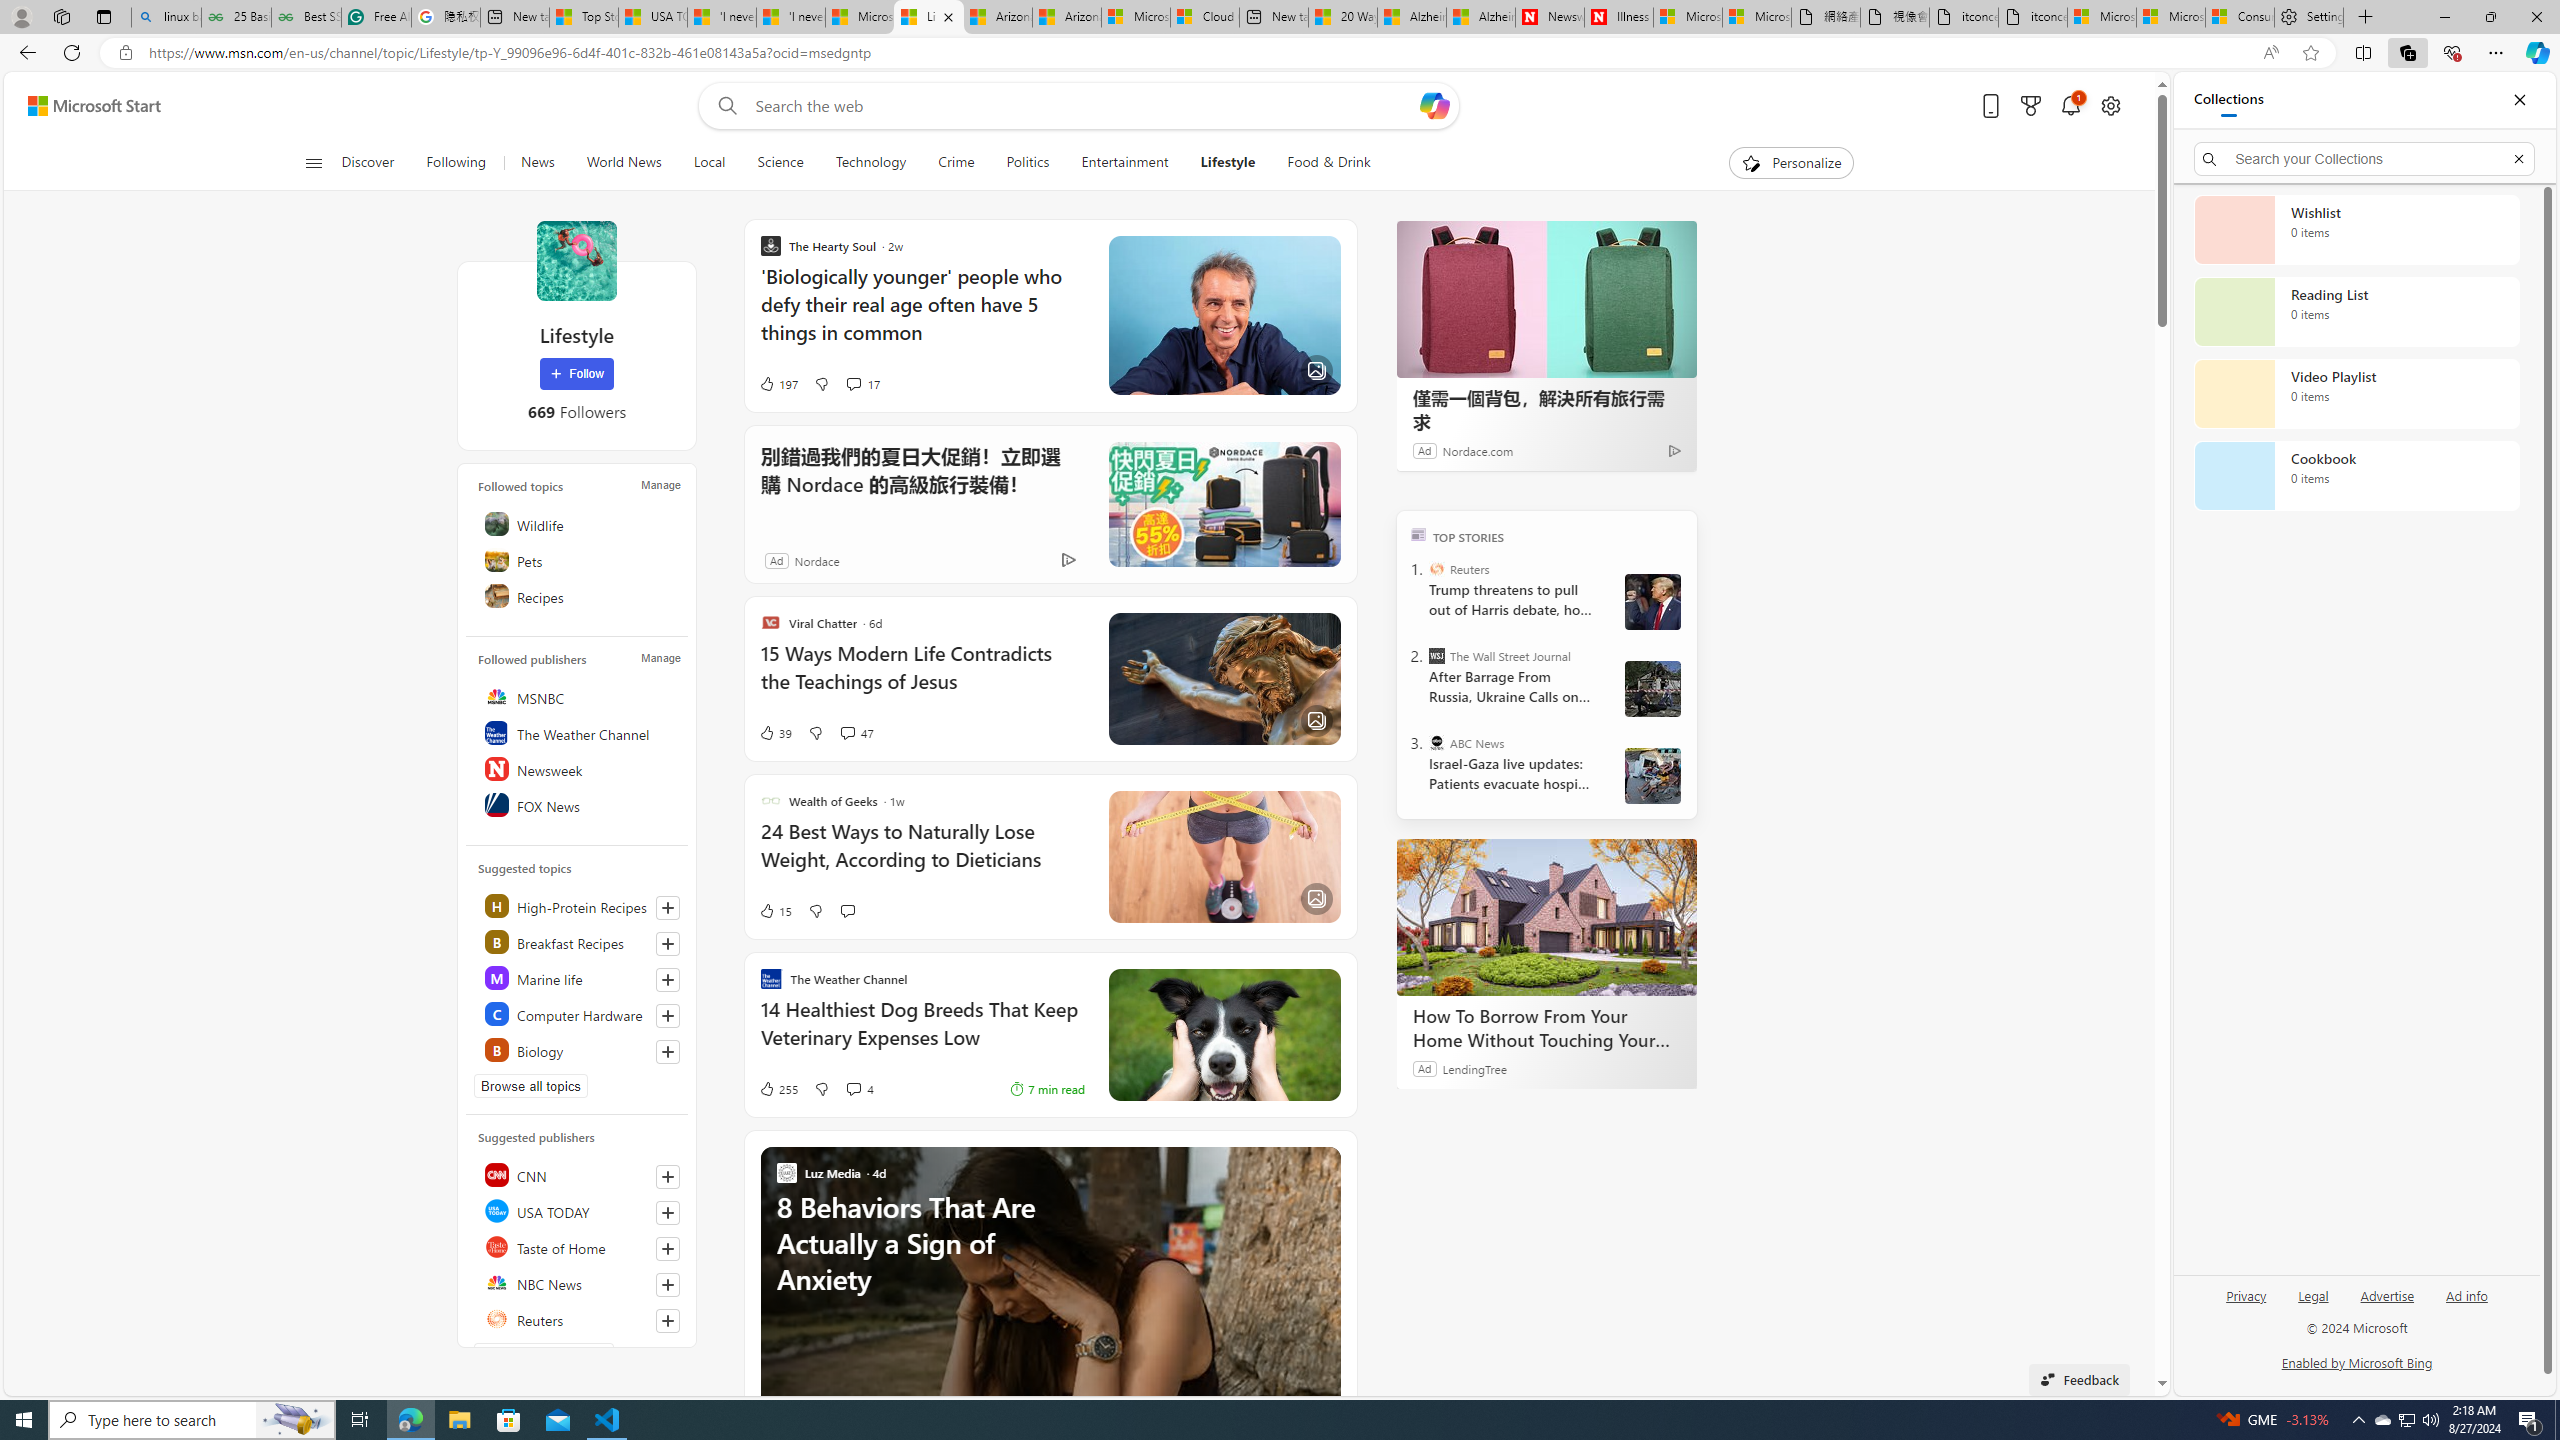 This screenshot has height=1440, width=2560. What do you see at coordinates (2312, 53) in the screenshot?
I see `Add this page to favorites (Ctrl+D)` at bounding box center [2312, 53].